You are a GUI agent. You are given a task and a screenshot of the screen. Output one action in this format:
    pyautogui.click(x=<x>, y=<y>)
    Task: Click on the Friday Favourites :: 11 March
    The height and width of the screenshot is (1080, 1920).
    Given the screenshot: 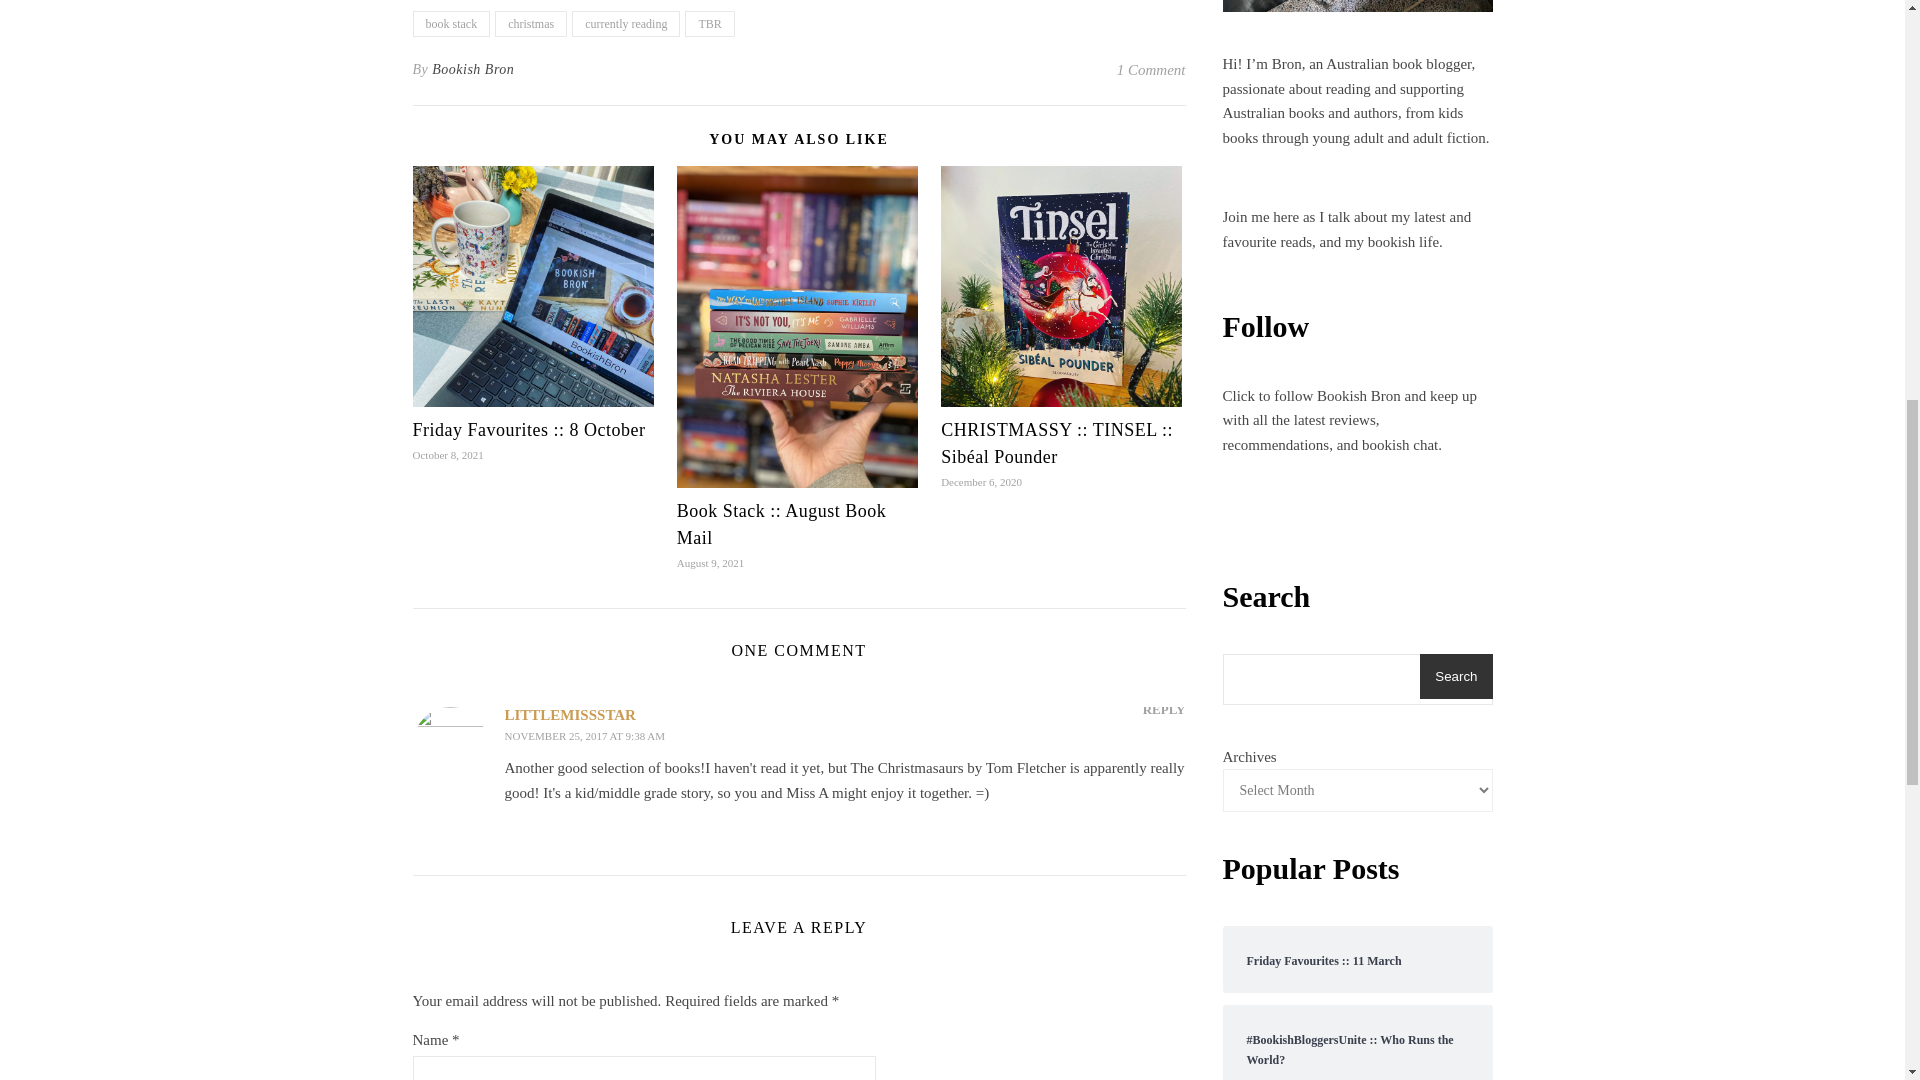 What is the action you would take?
    pyautogui.click(x=1357, y=959)
    